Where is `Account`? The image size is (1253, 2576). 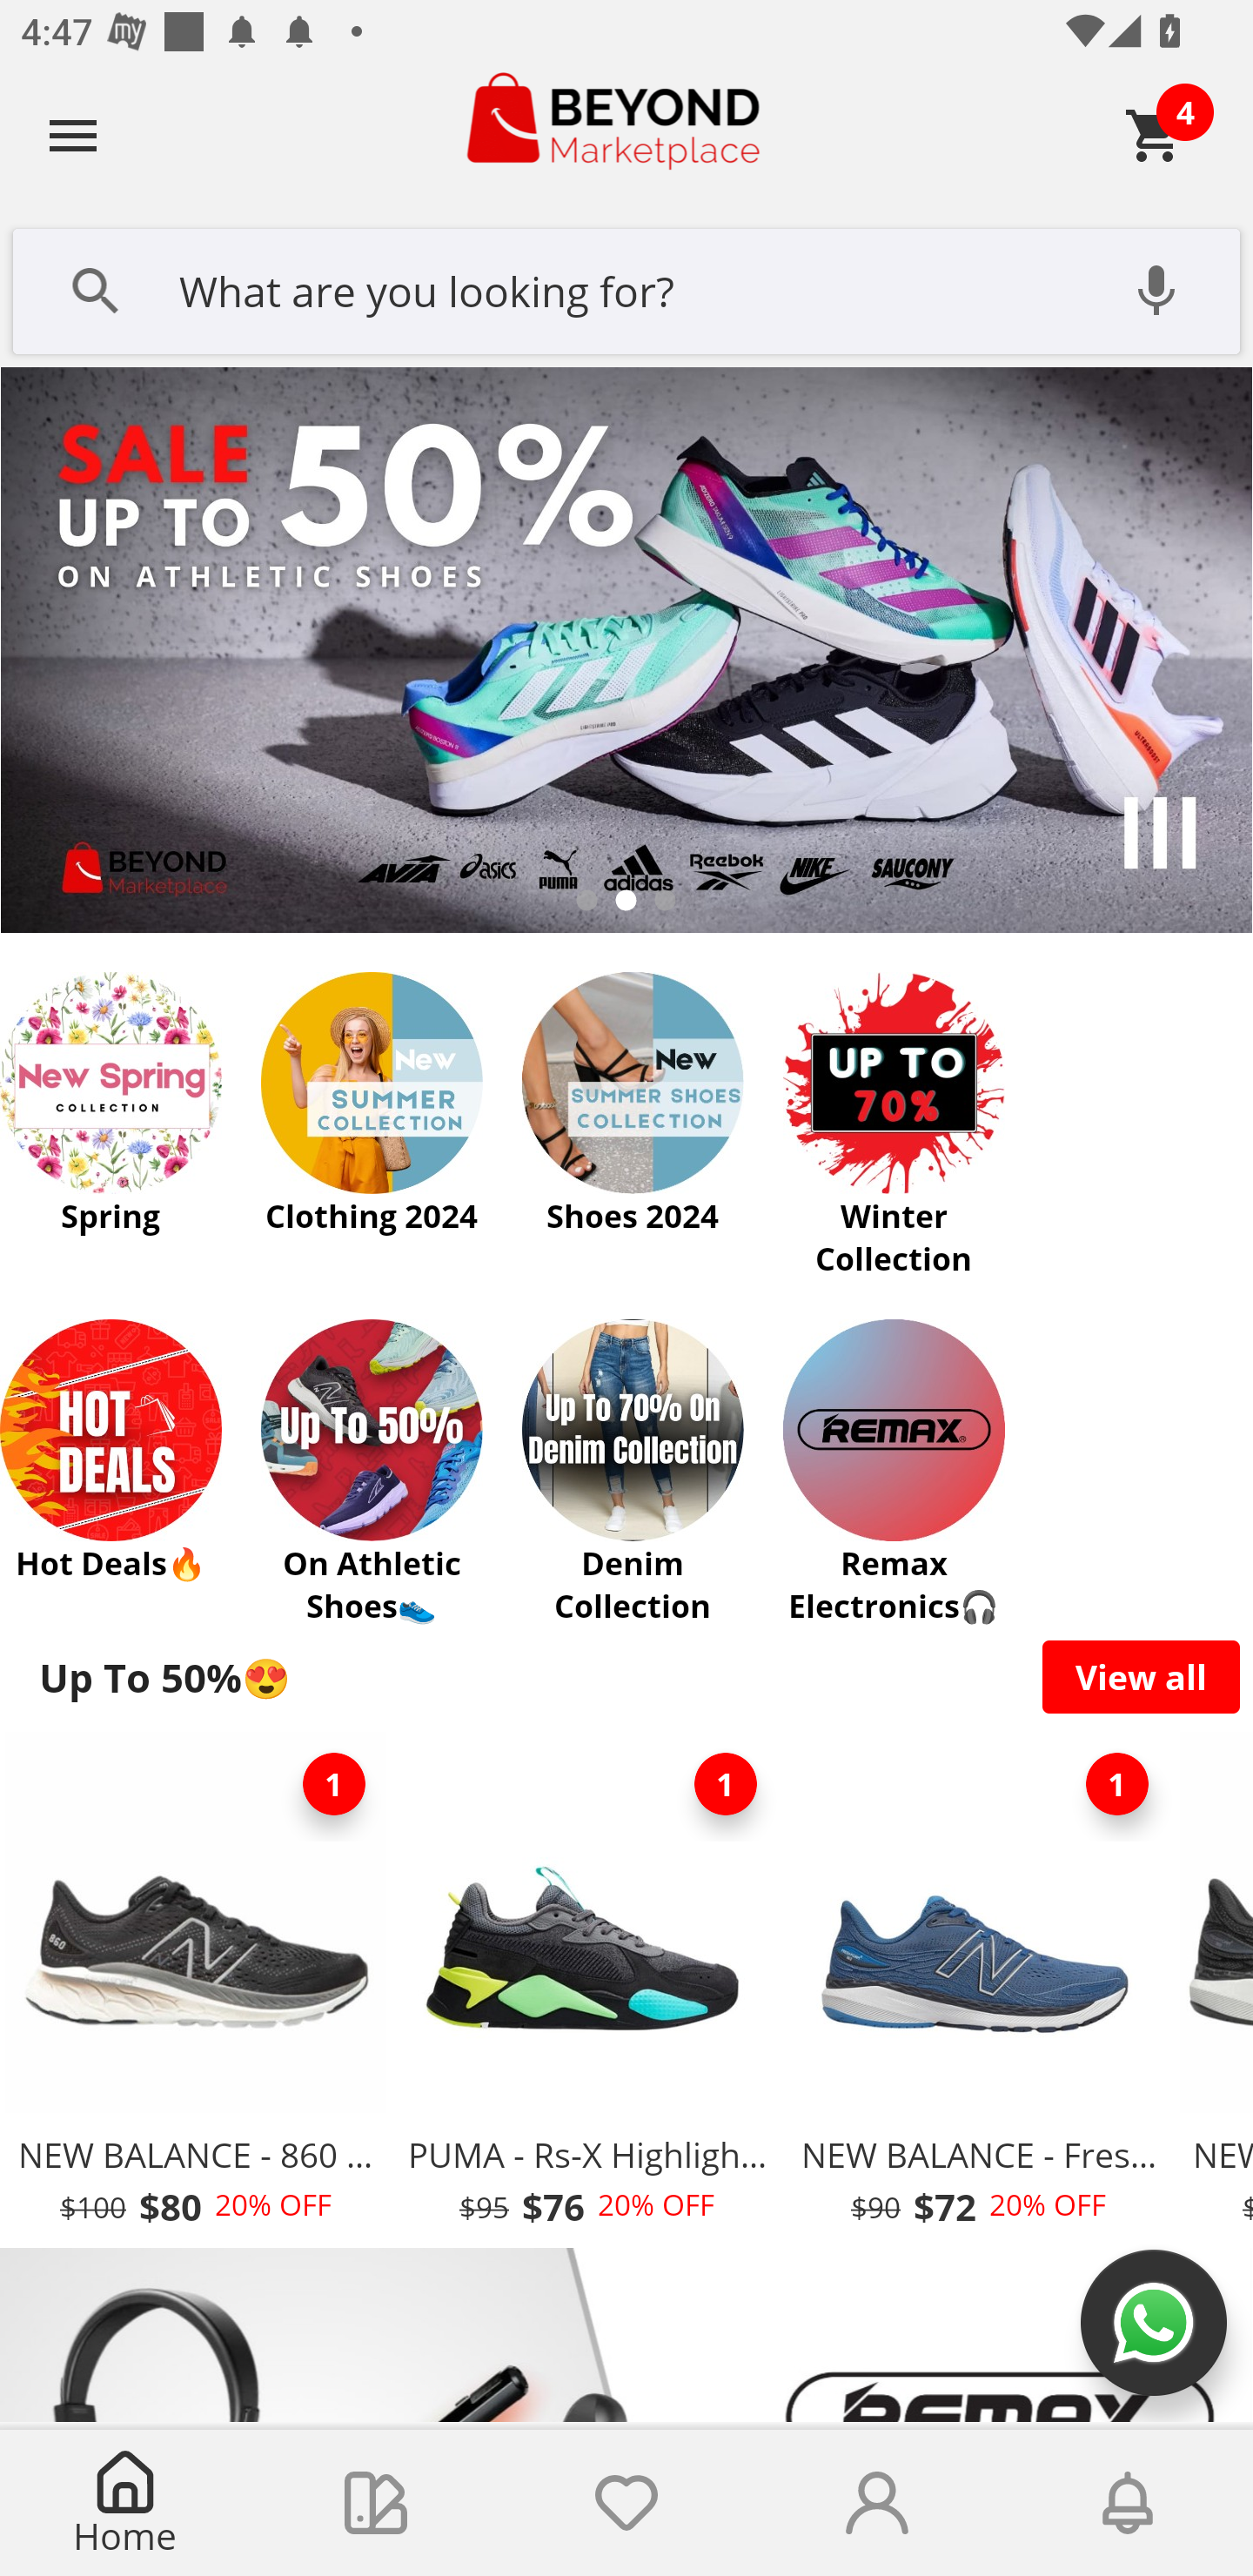 Account is located at coordinates (877, 2503).